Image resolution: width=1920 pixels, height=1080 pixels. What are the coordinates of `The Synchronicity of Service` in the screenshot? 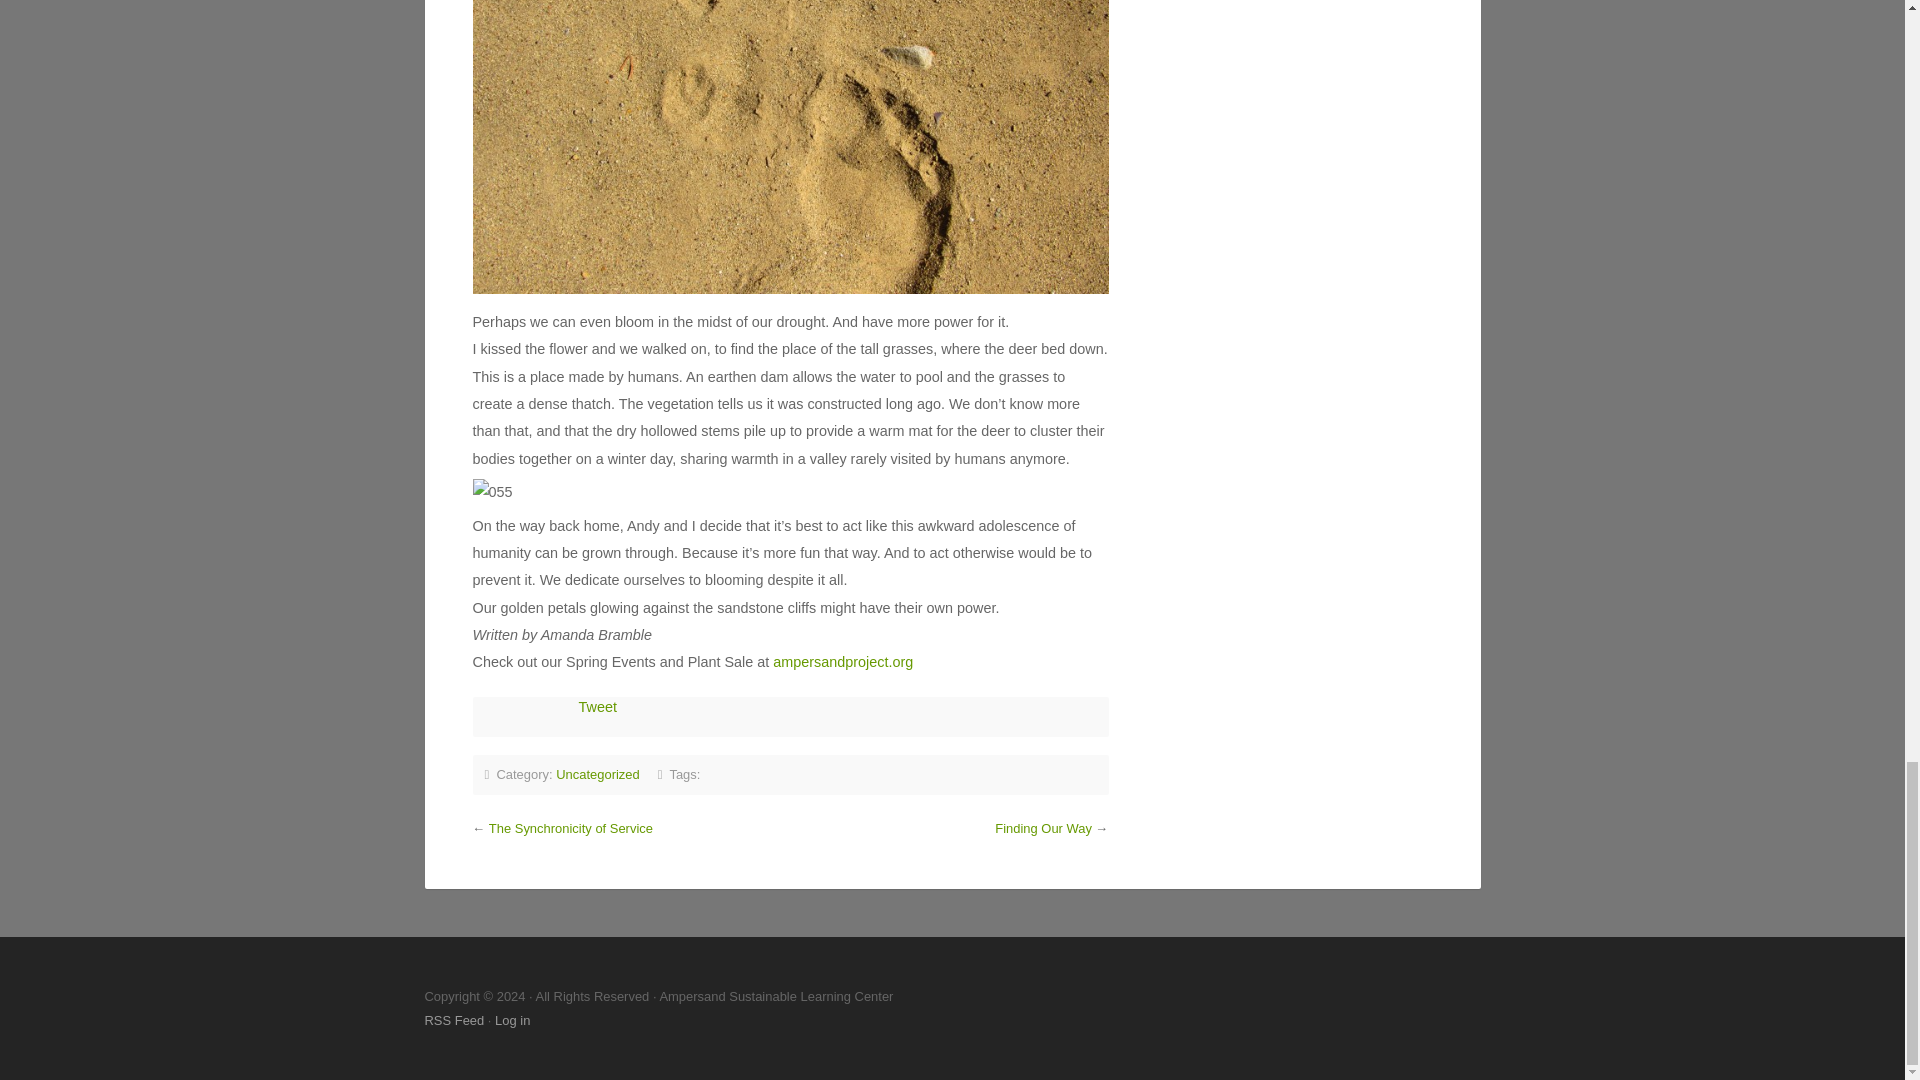 It's located at (570, 828).